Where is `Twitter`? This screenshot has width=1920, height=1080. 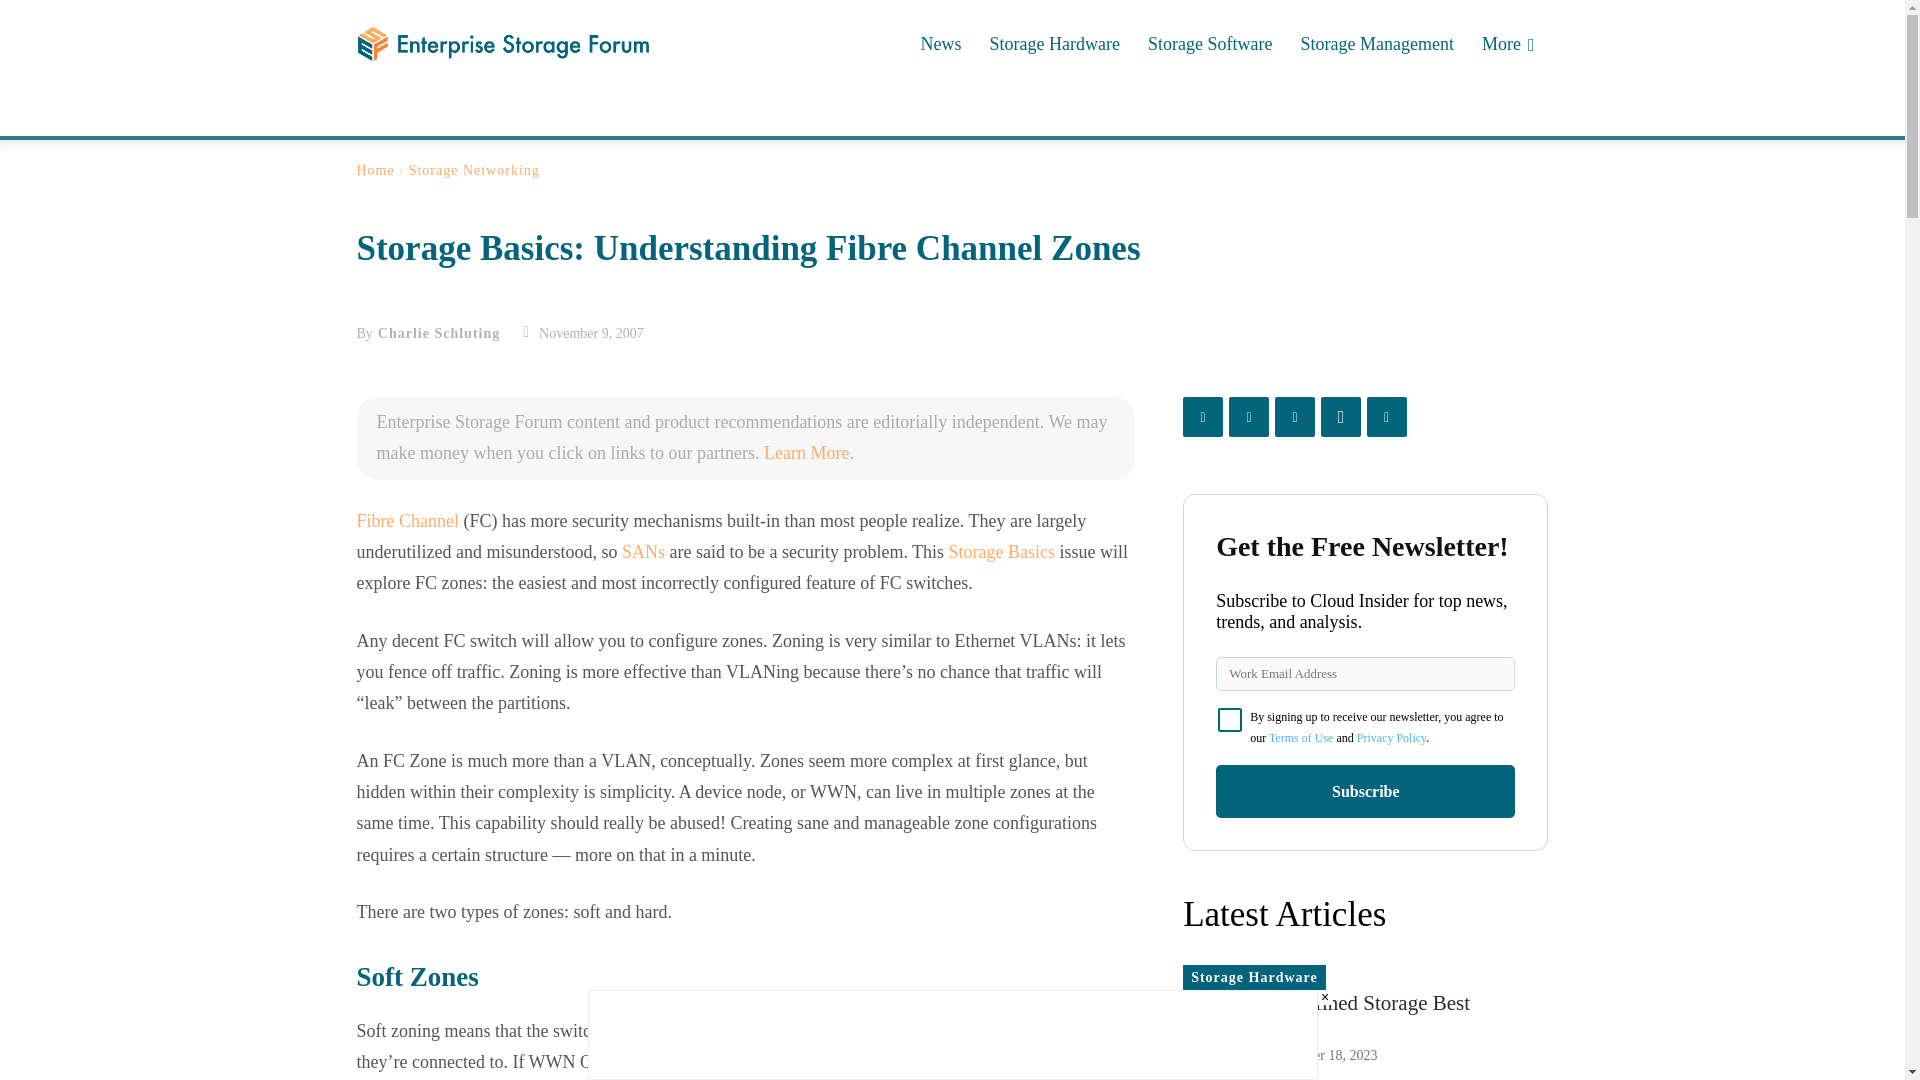 Twitter is located at coordinates (373, 114).